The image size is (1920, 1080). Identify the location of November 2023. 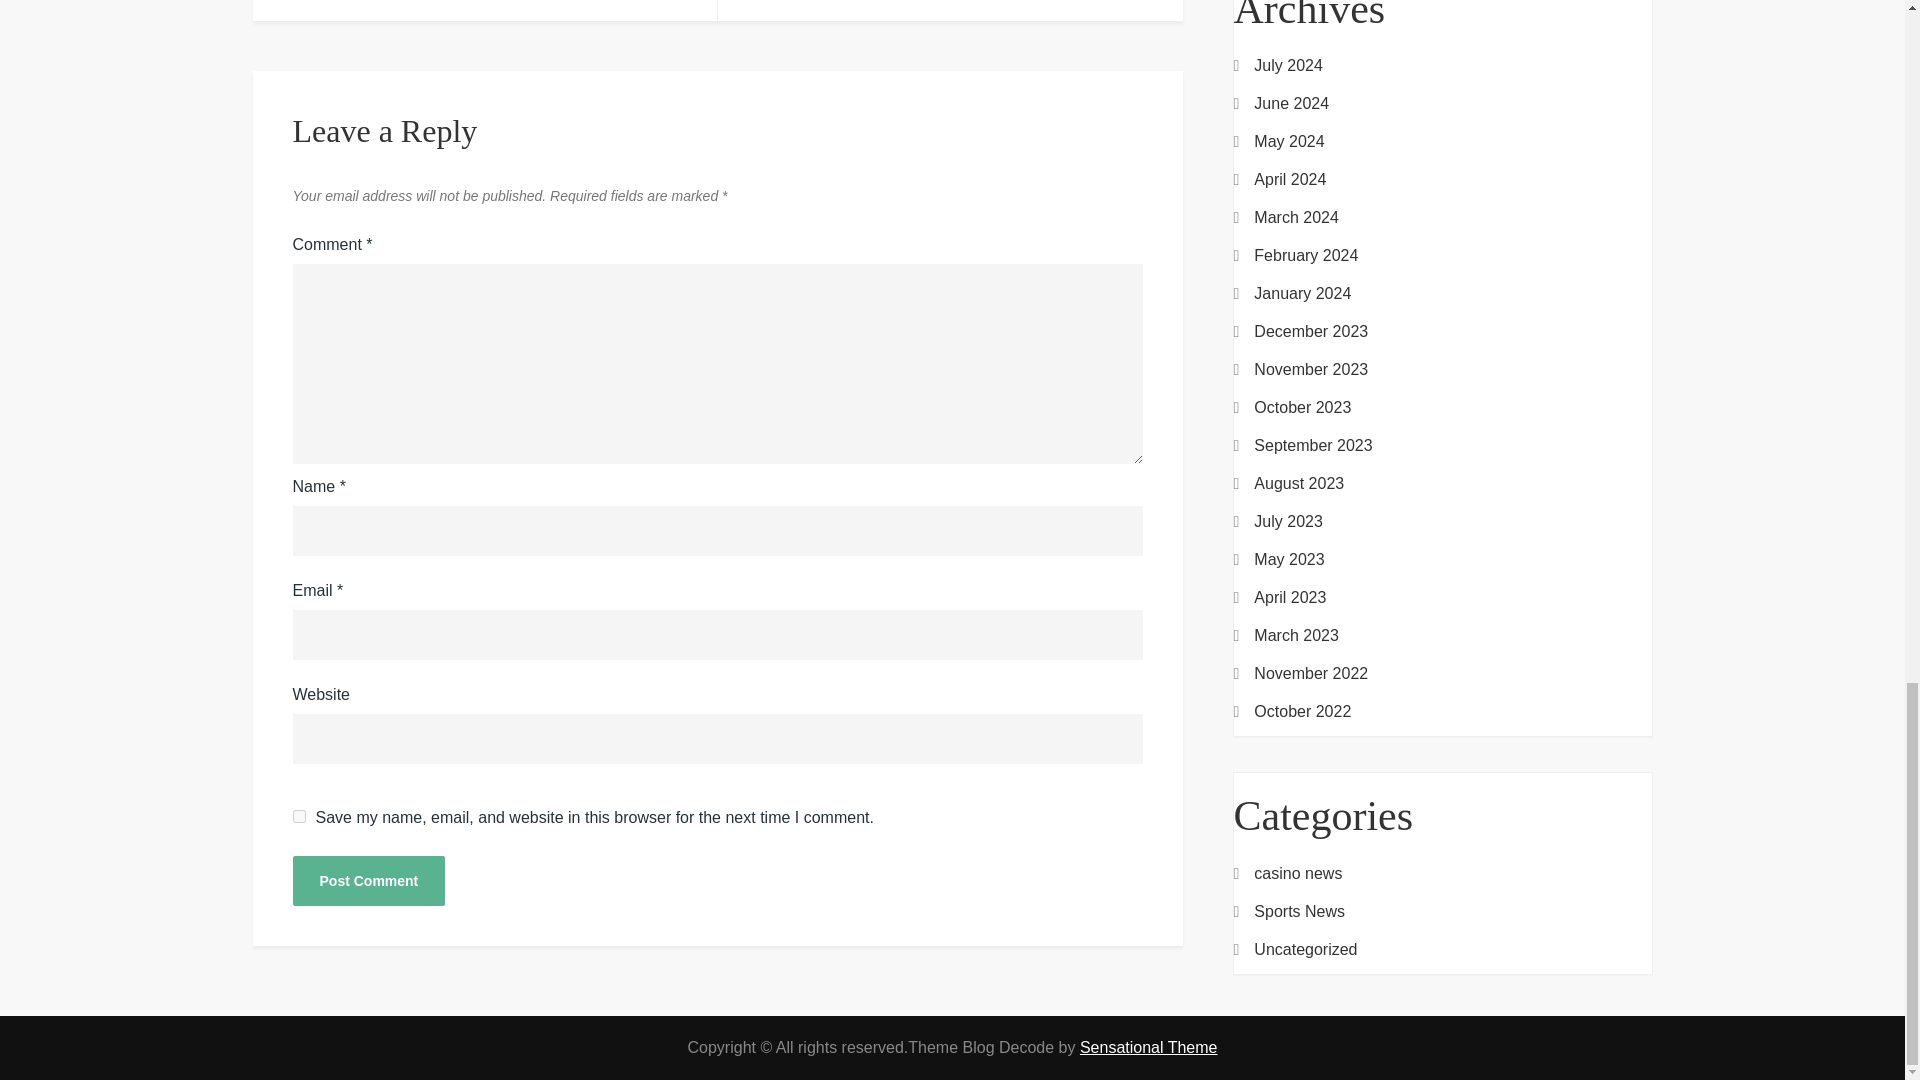
(1310, 370).